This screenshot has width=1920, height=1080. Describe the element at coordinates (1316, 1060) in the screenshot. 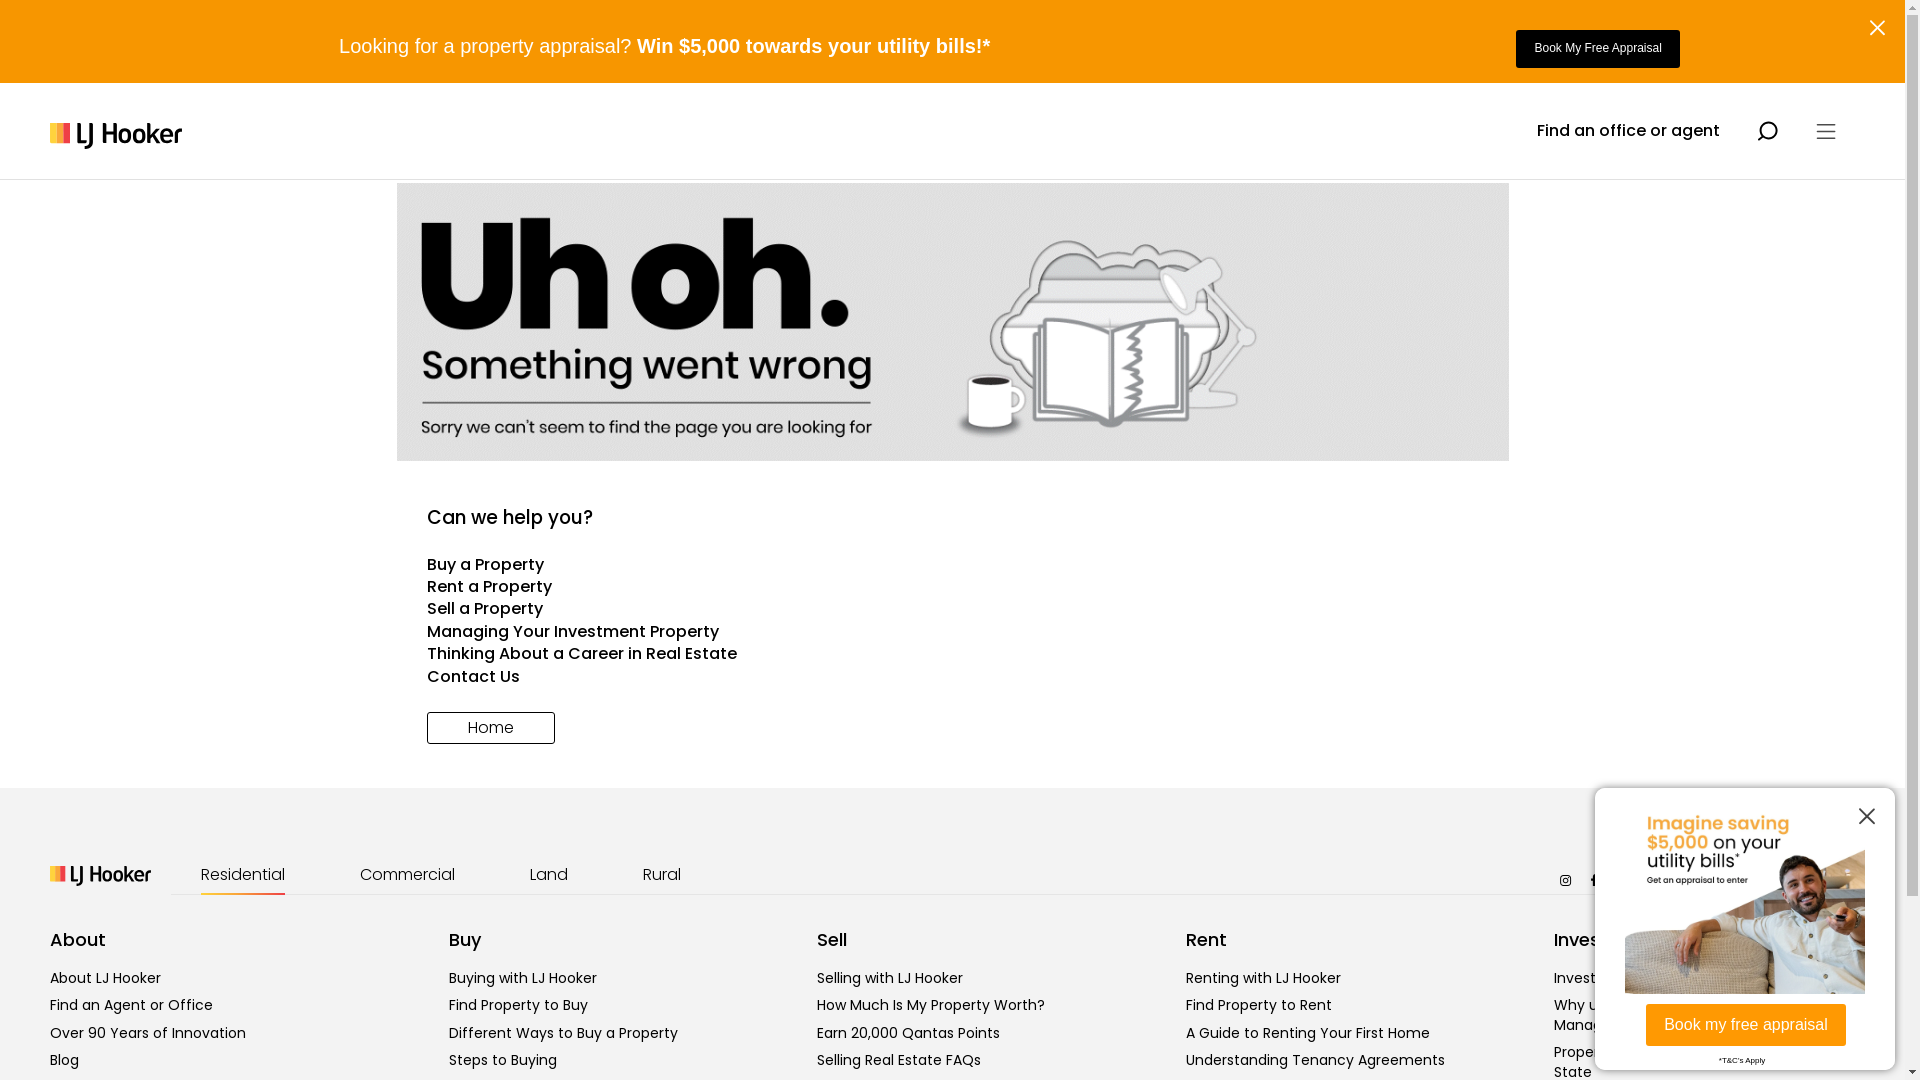

I see `Understanding Tenancy Agreements` at that location.